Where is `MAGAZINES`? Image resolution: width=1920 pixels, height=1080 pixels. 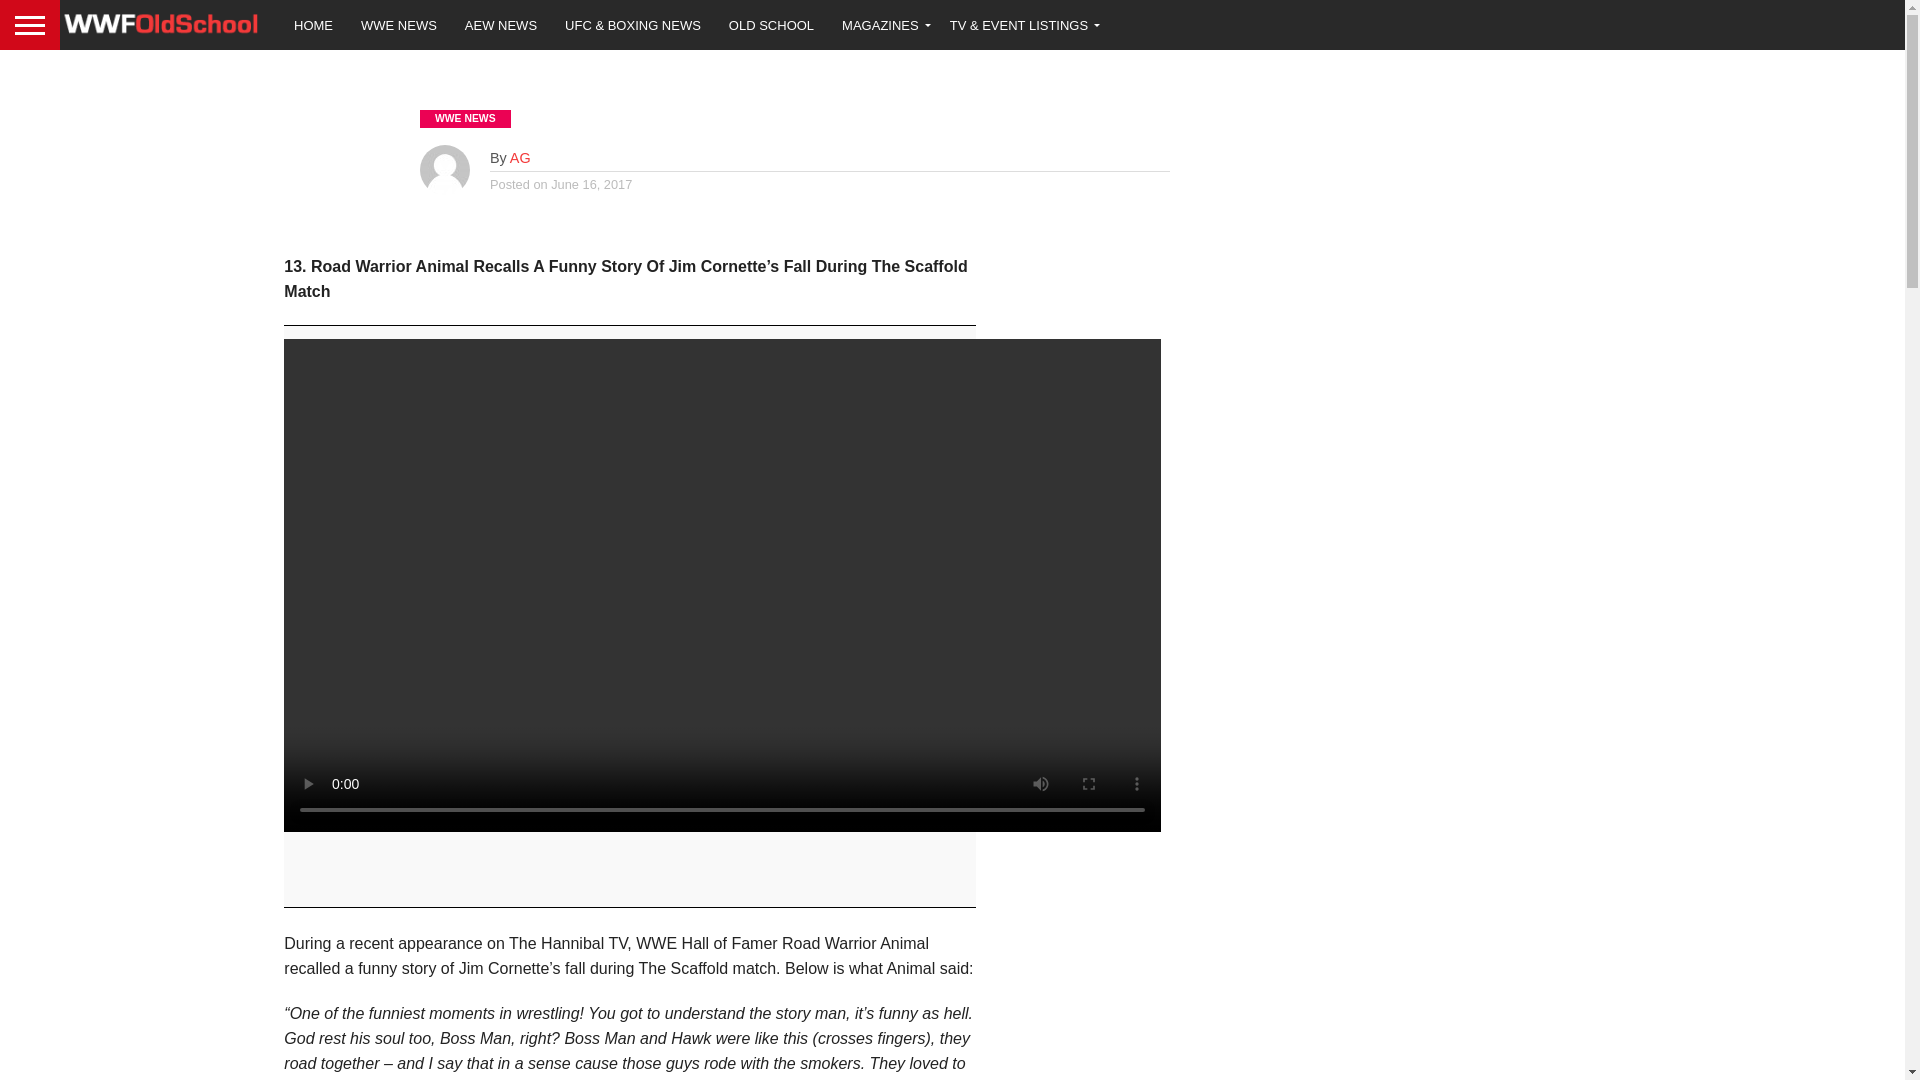
MAGAZINES is located at coordinates (882, 24).